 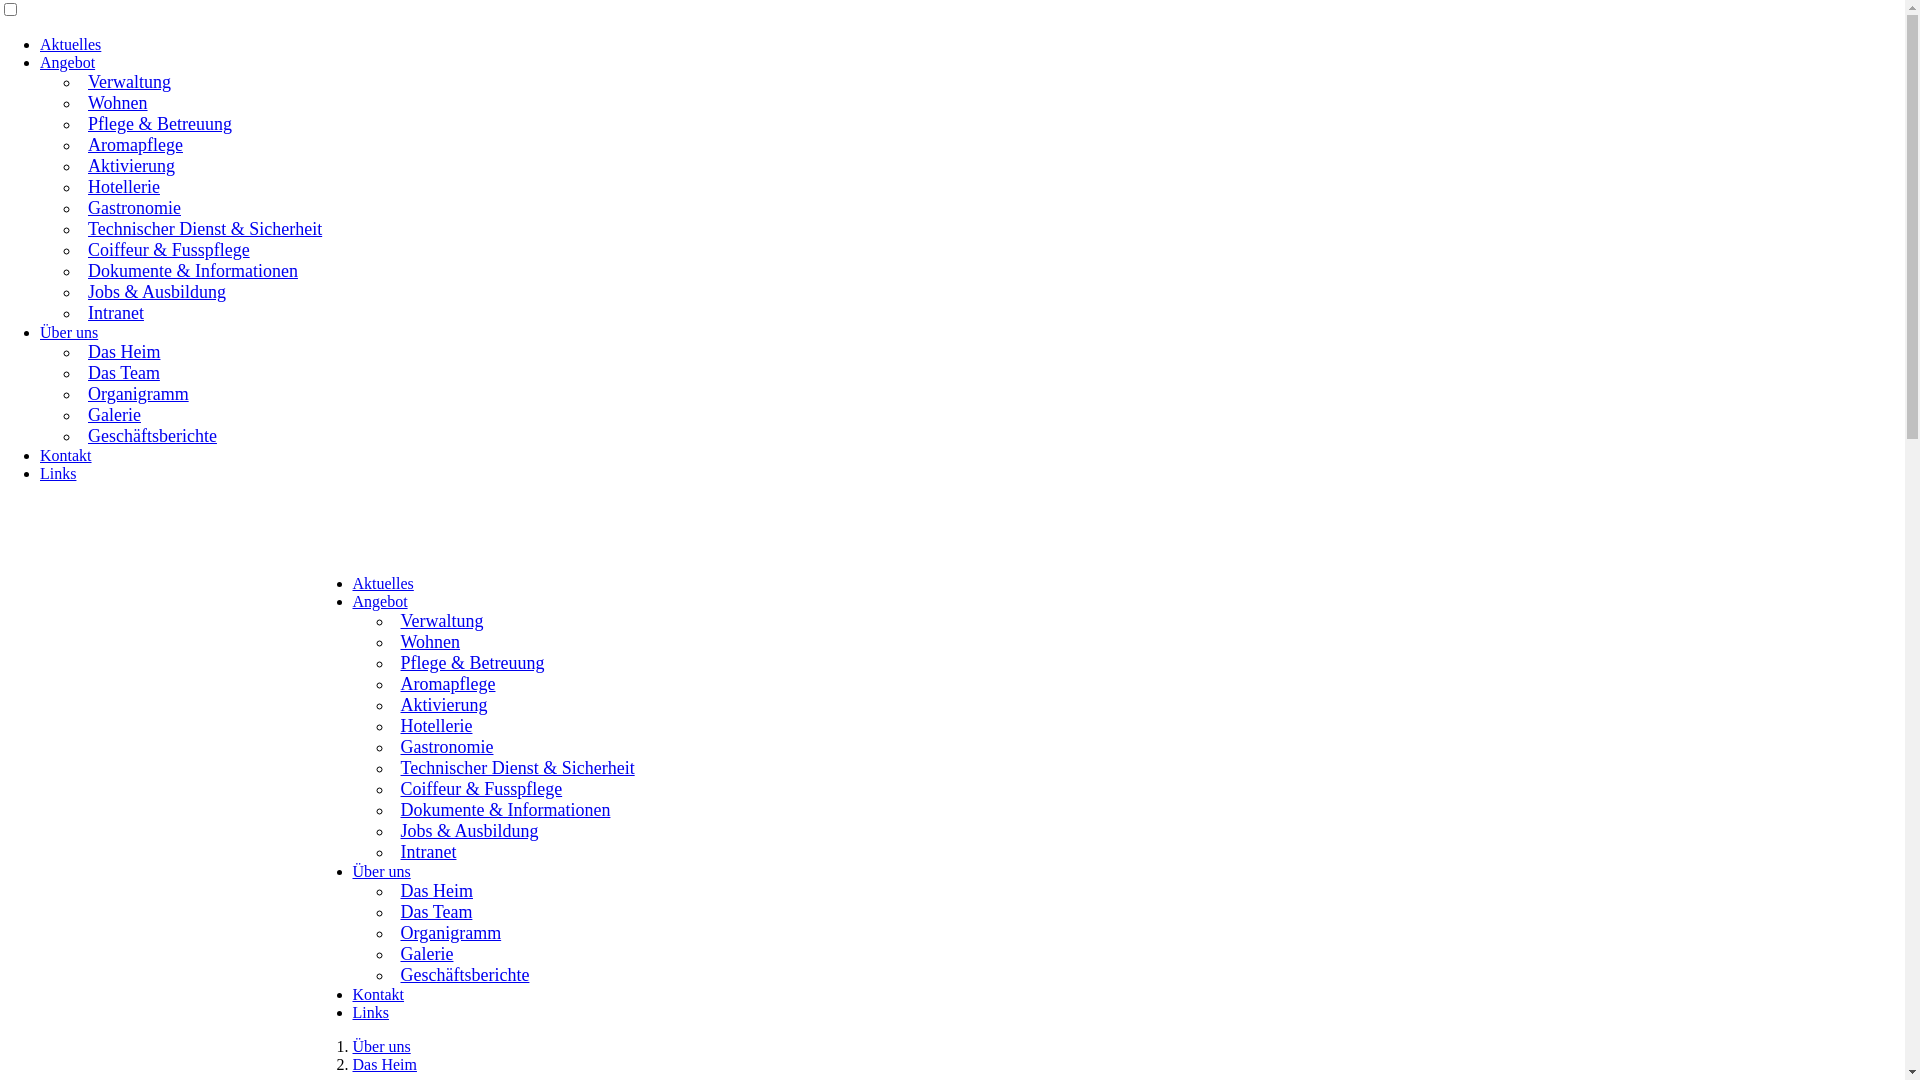 I want to click on Hotellerie, so click(x=434, y=724).